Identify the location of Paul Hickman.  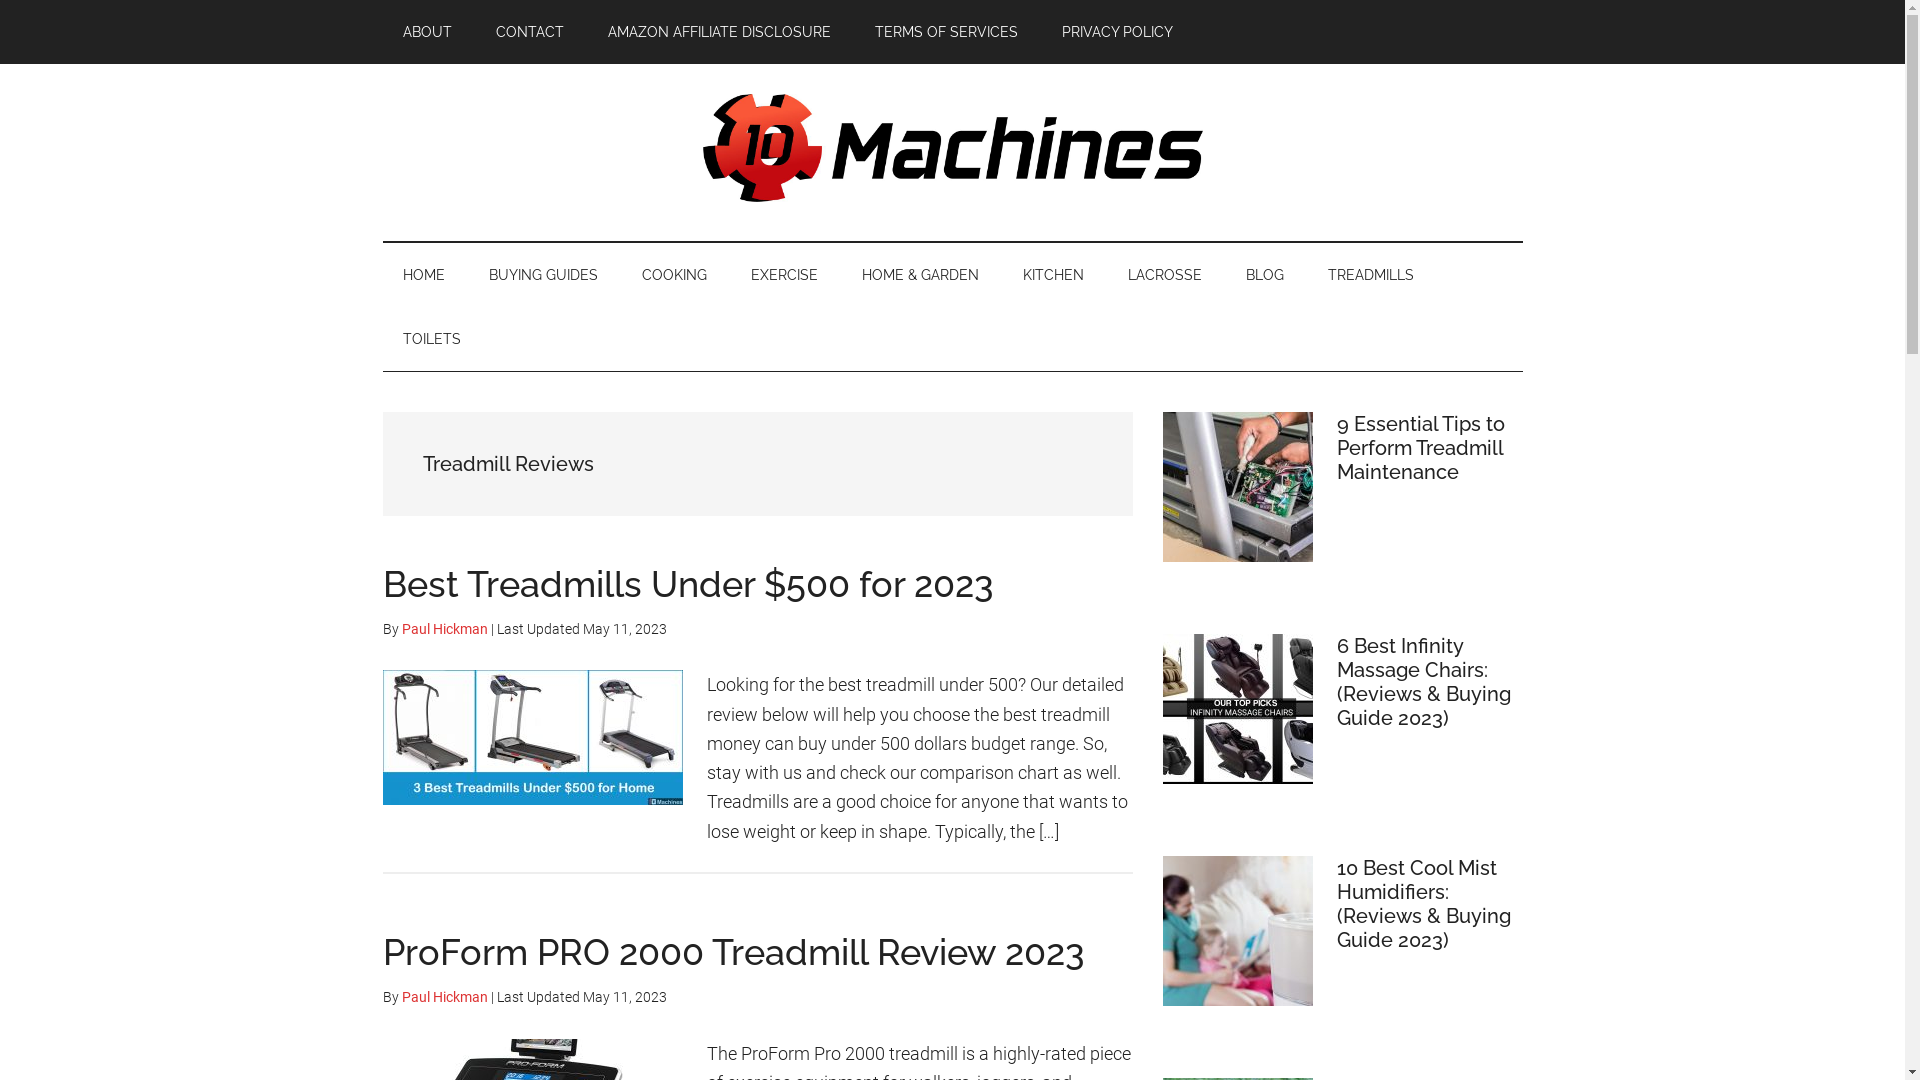
(445, 997).